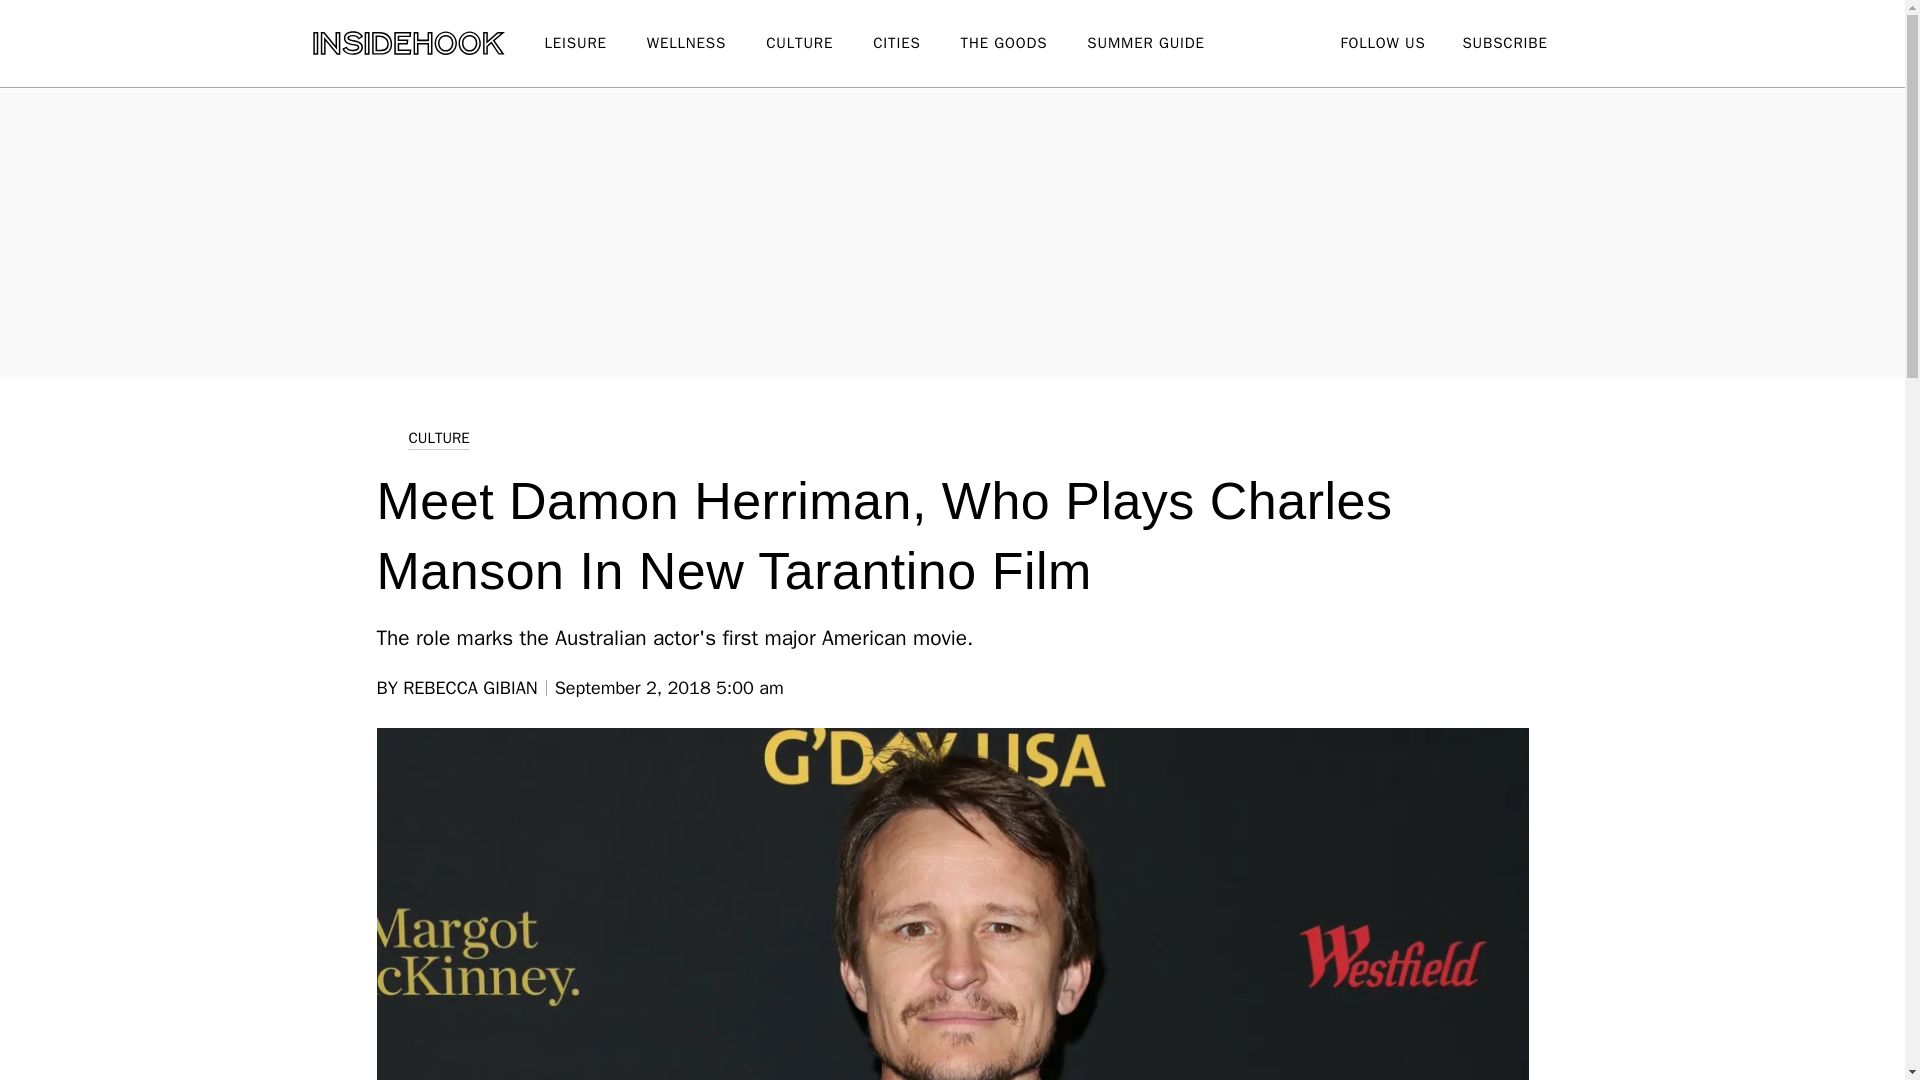 This screenshot has width=1920, height=1080. I want to click on SUMMER GUIDE, so click(1165, 44).